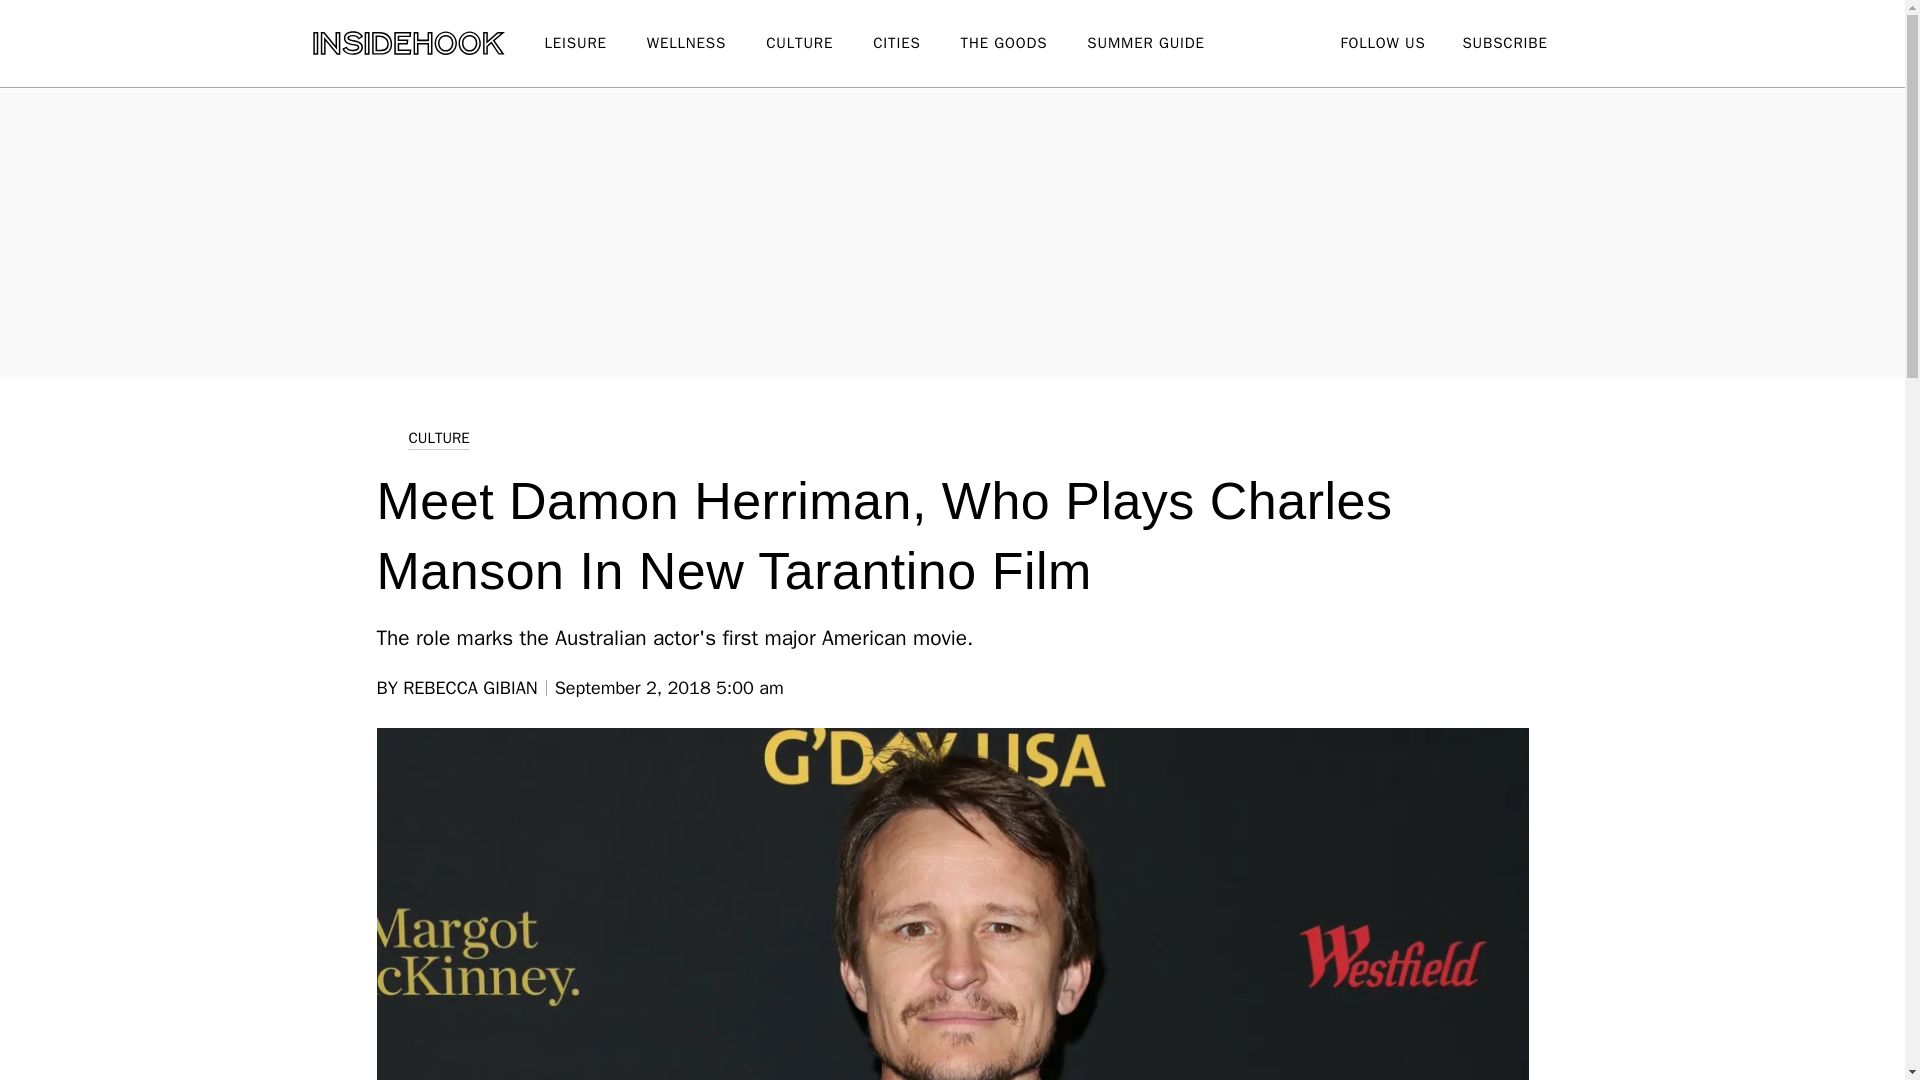 This screenshot has width=1920, height=1080. I want to click on SUMMER GUIDE, so click(1165, 44).